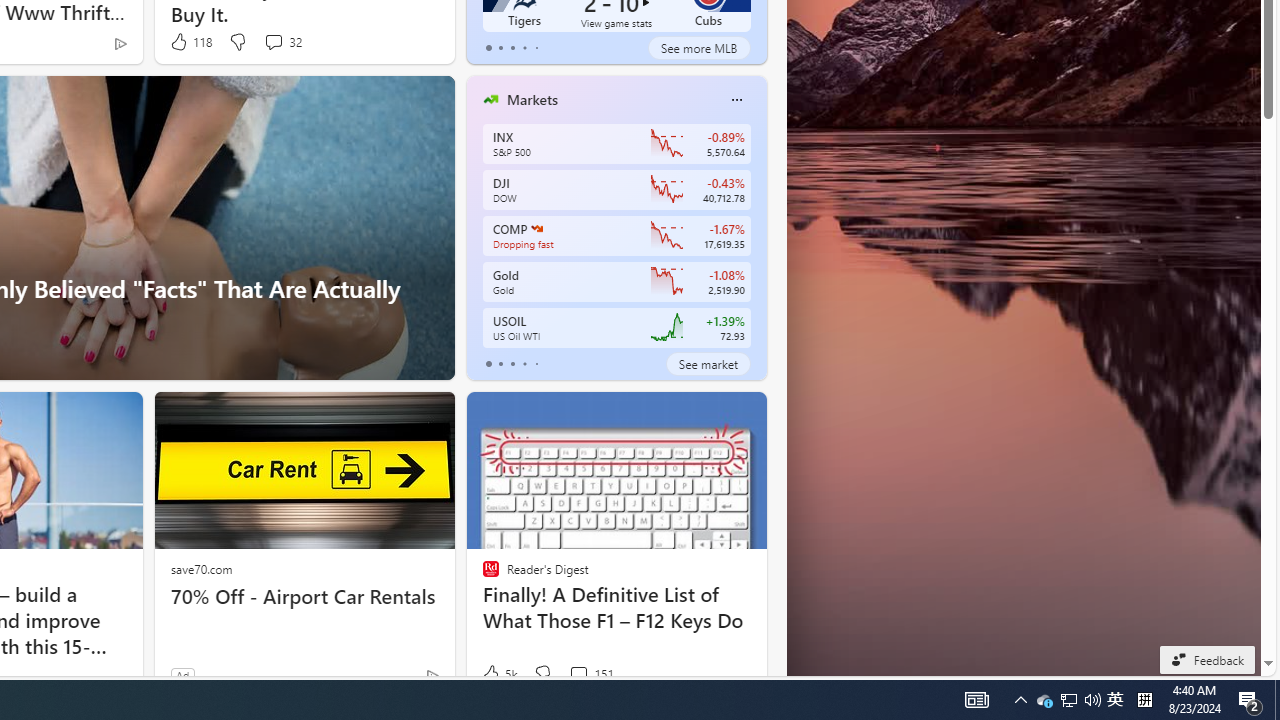 The height and width of the screenshot is (720, 1280). What do you see at coordinates (536, 228) in the screenshot?
I see `NASDAQ` at bounding box center [536, 228].